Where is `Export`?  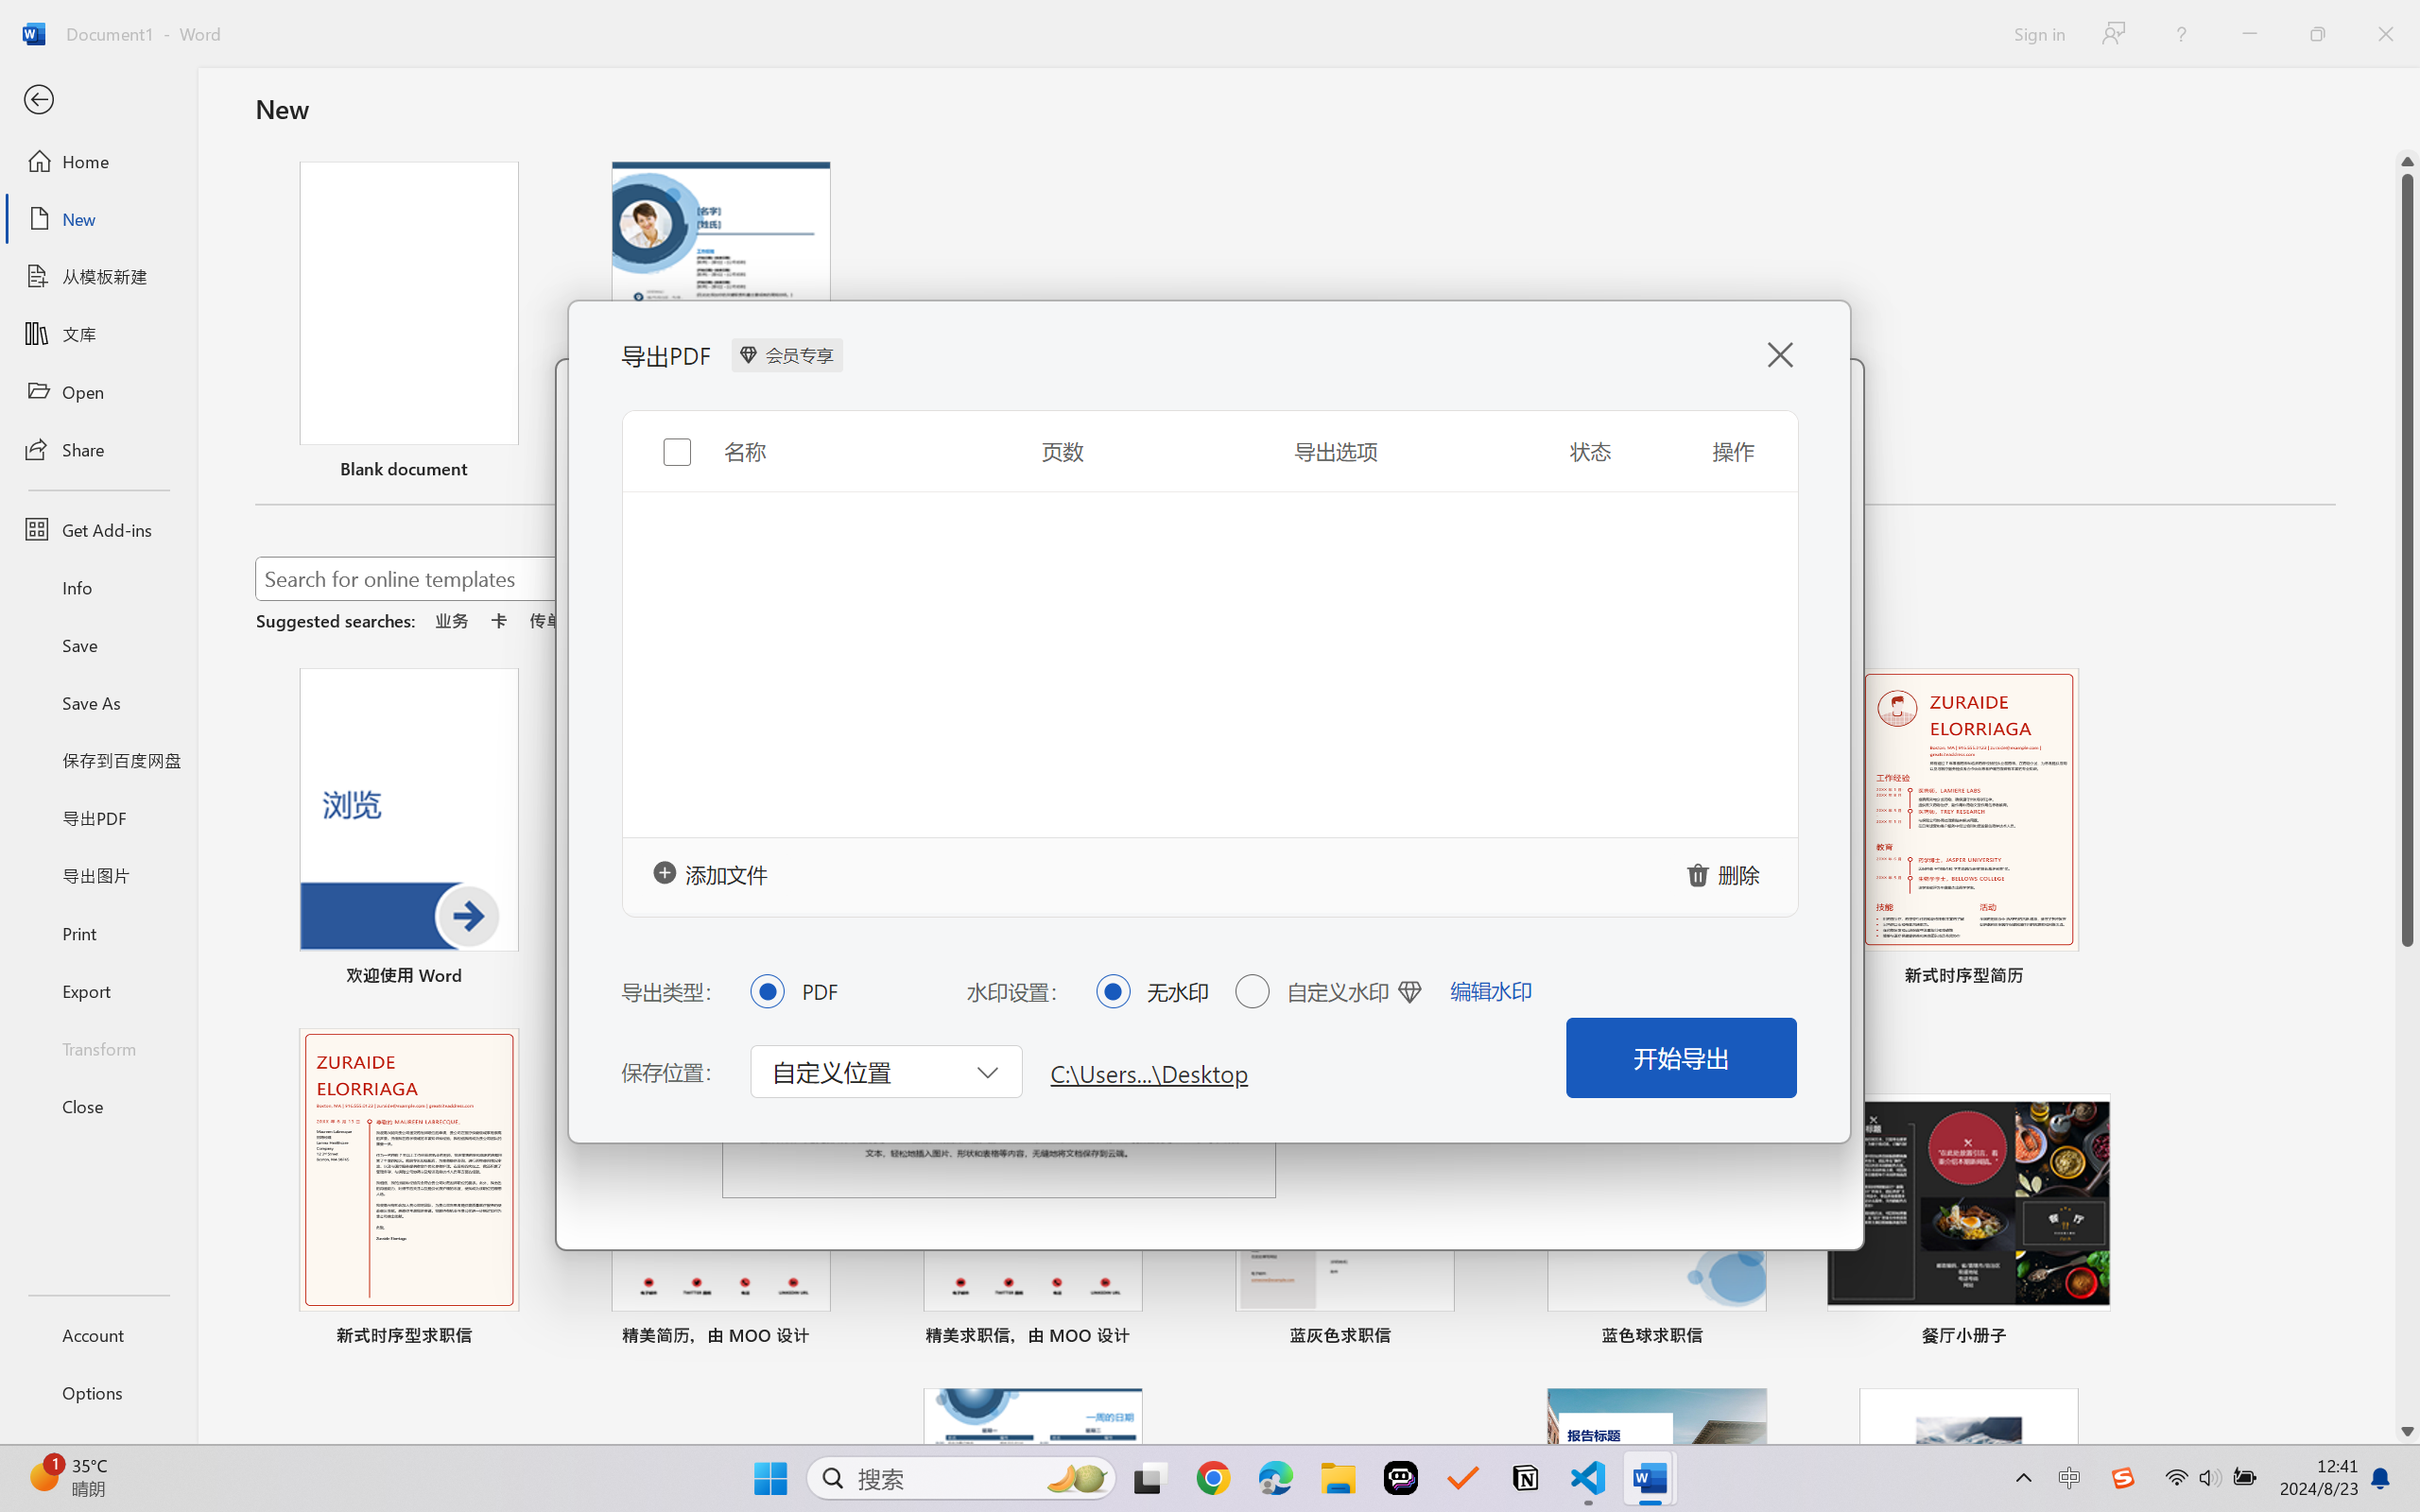 Export is located at coordinates (98, 990).